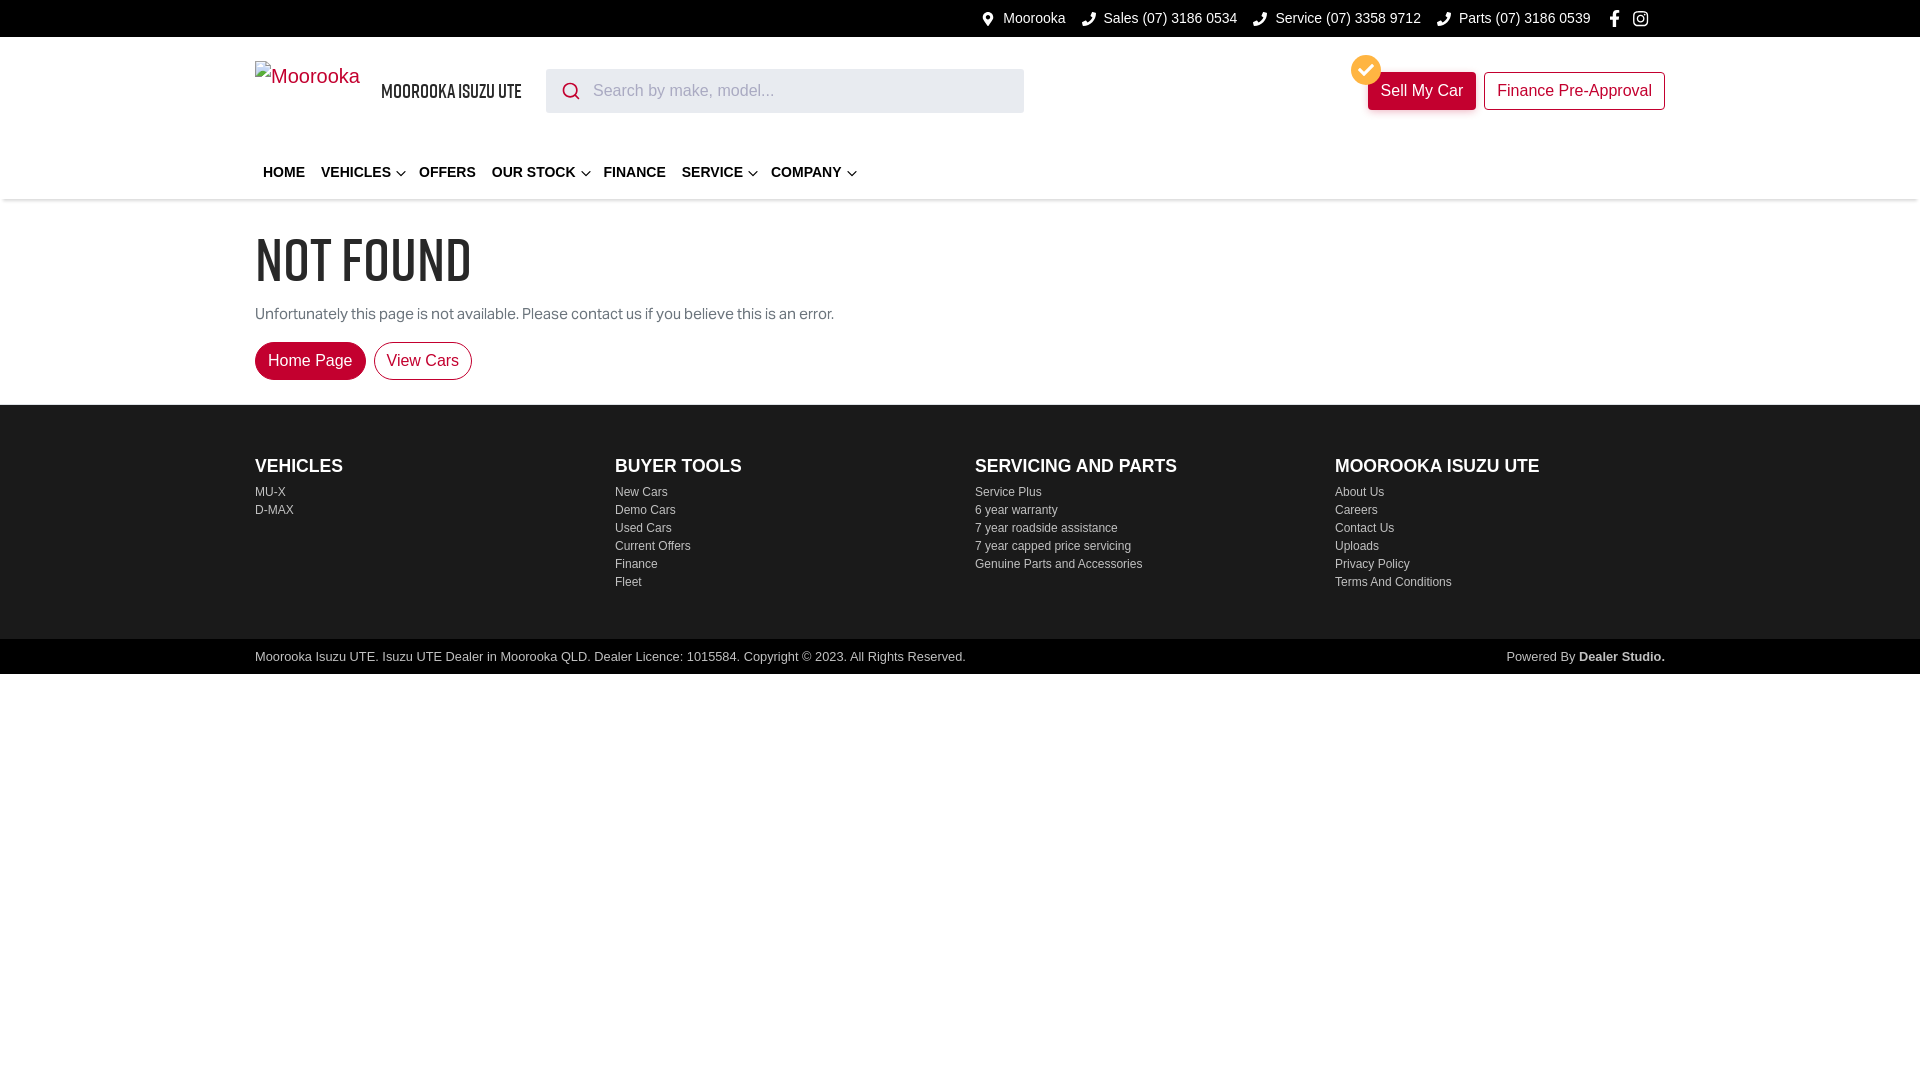  I want to click on 7 year capped price servicing, so click(1053, 546).